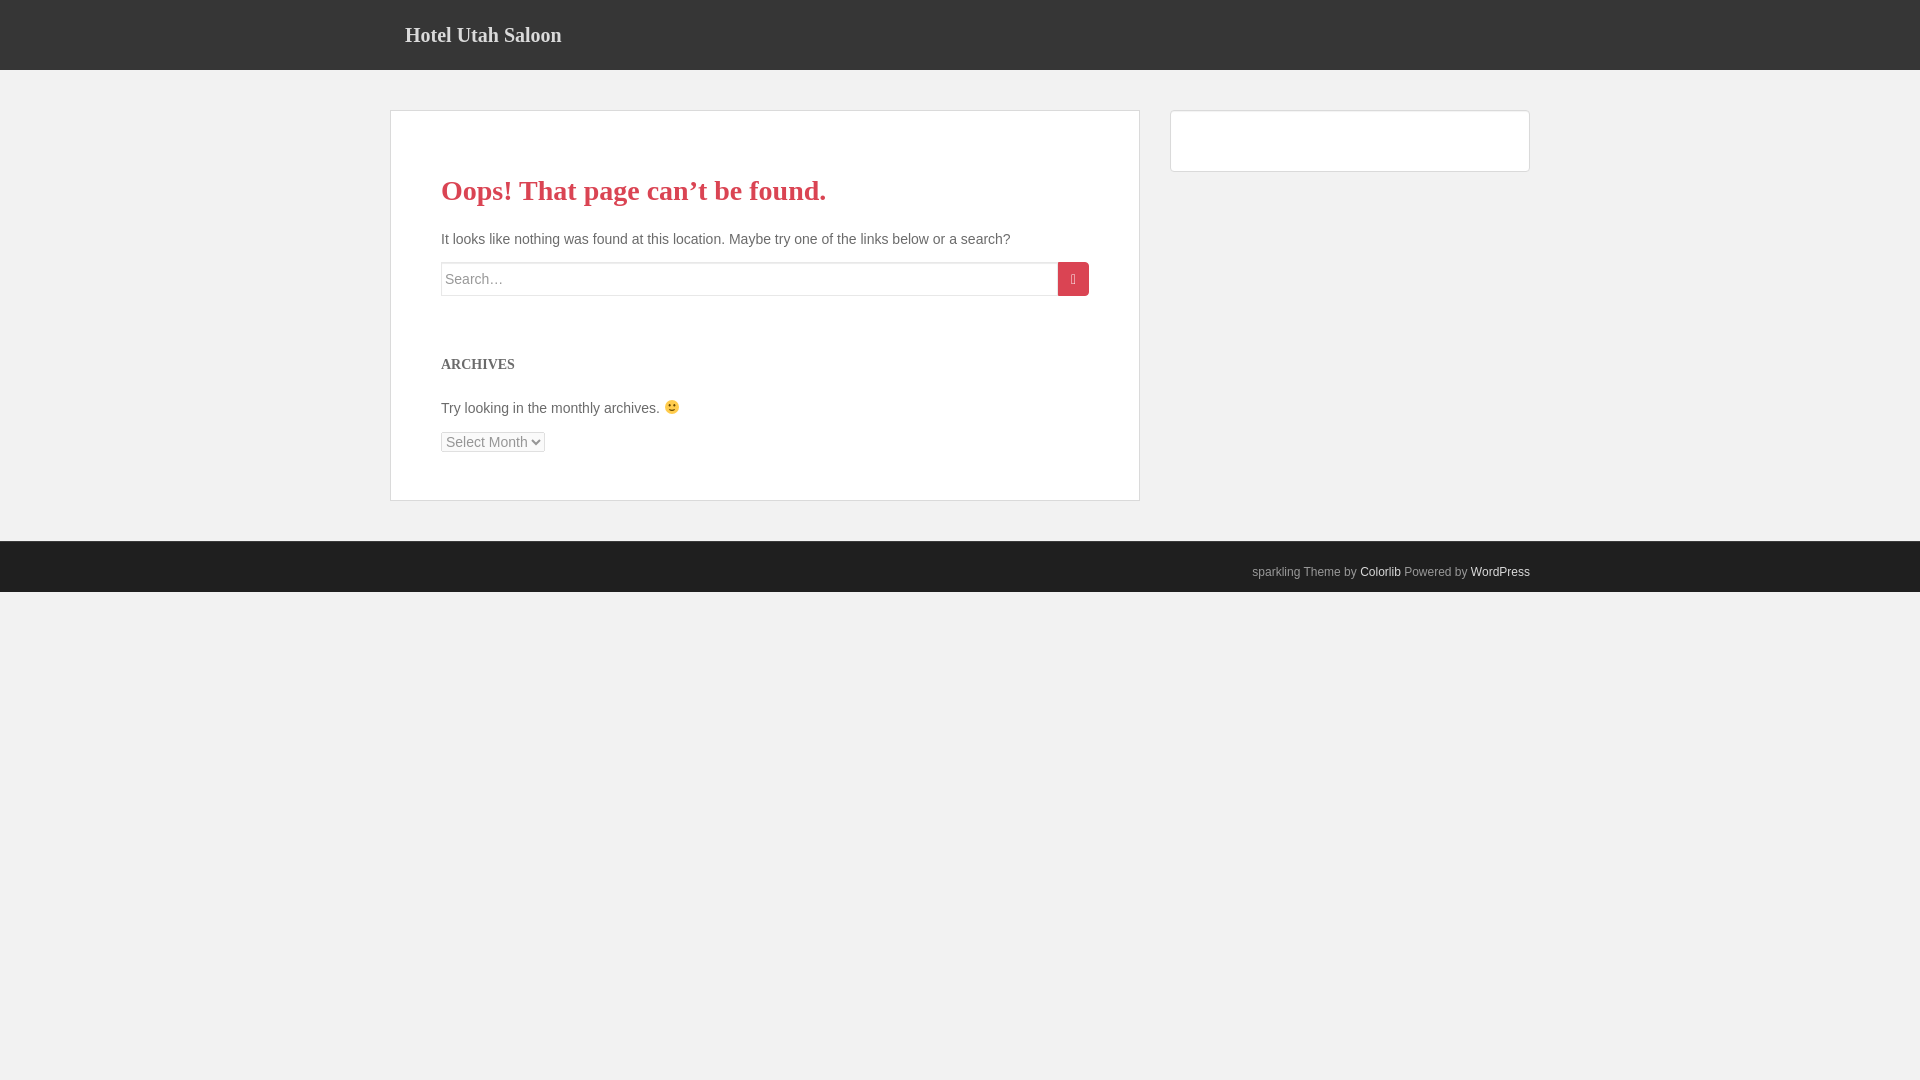 The image size is (1920, 1080). I want to click on Search for:, so click(749, 278).